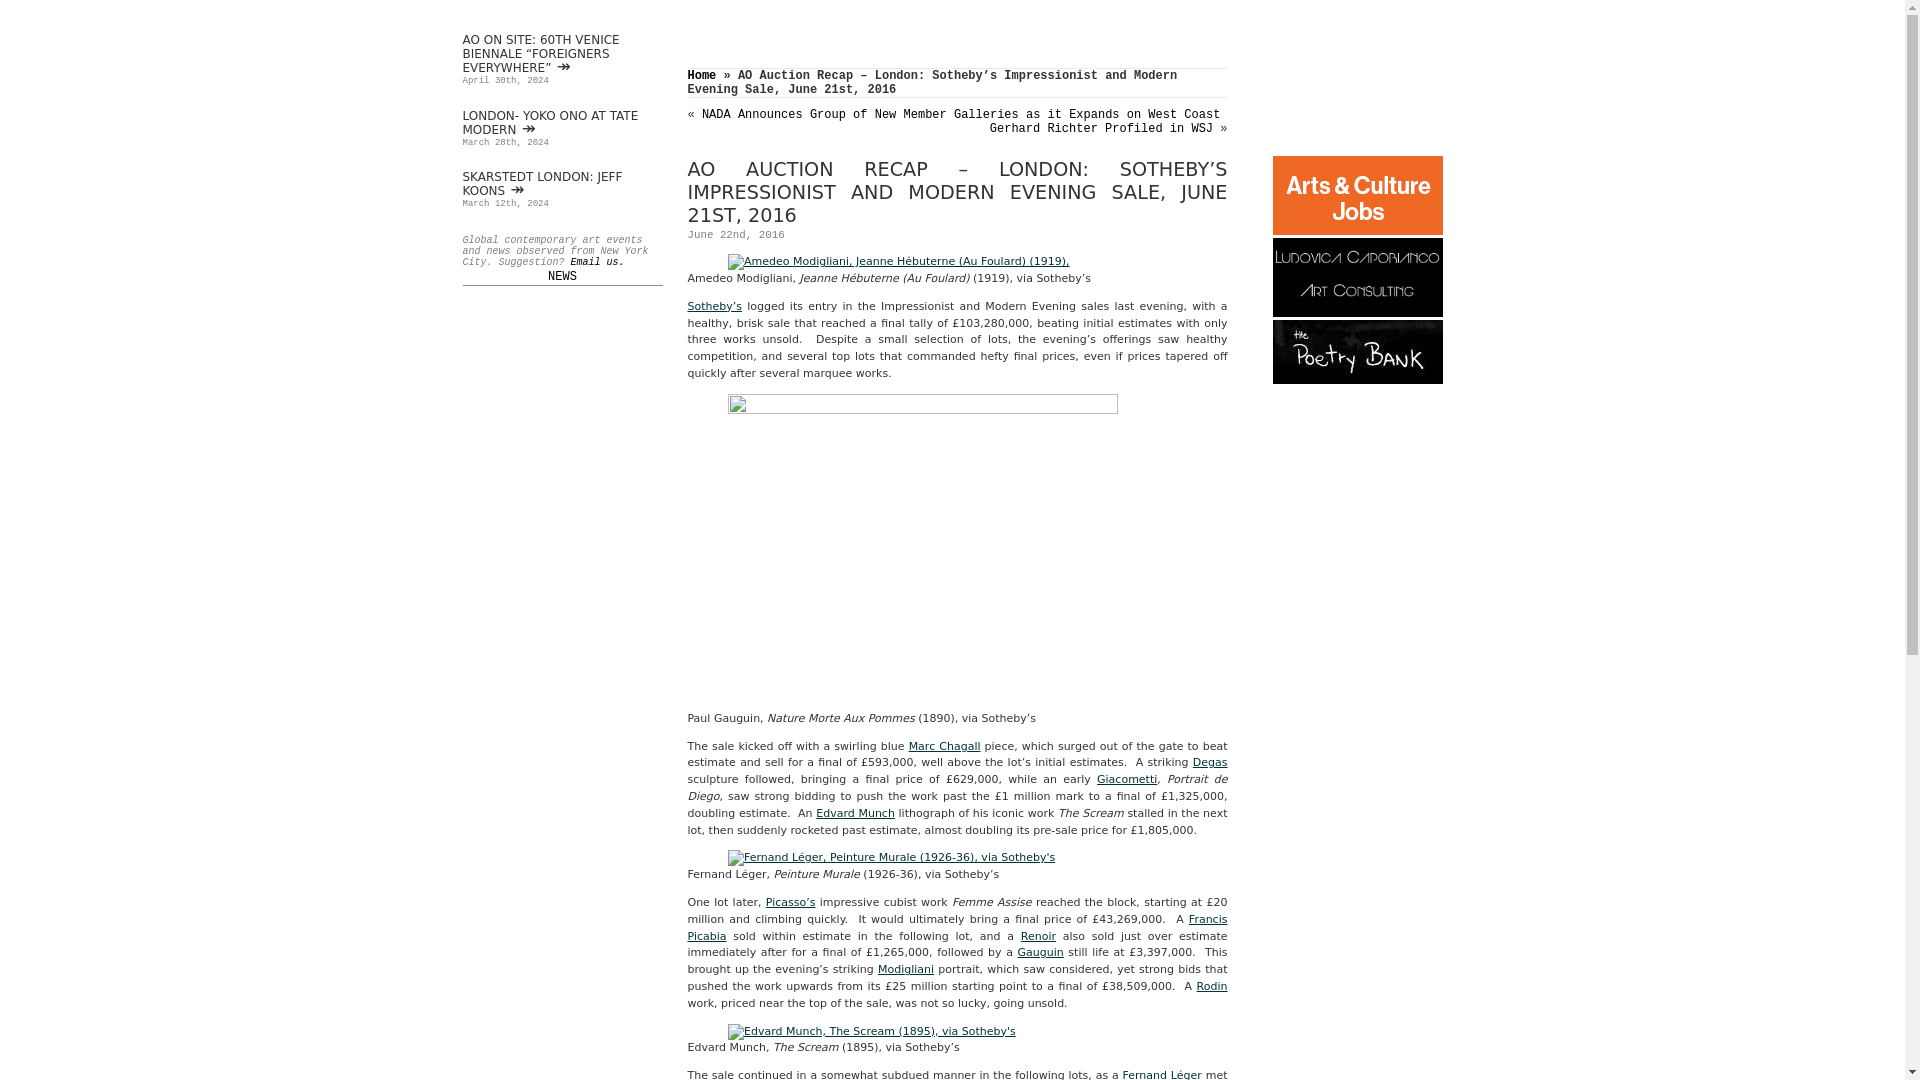 Image resolution: width=1920 pixels, height=1080 pixels. I want to click on Home, so click(702, 76).